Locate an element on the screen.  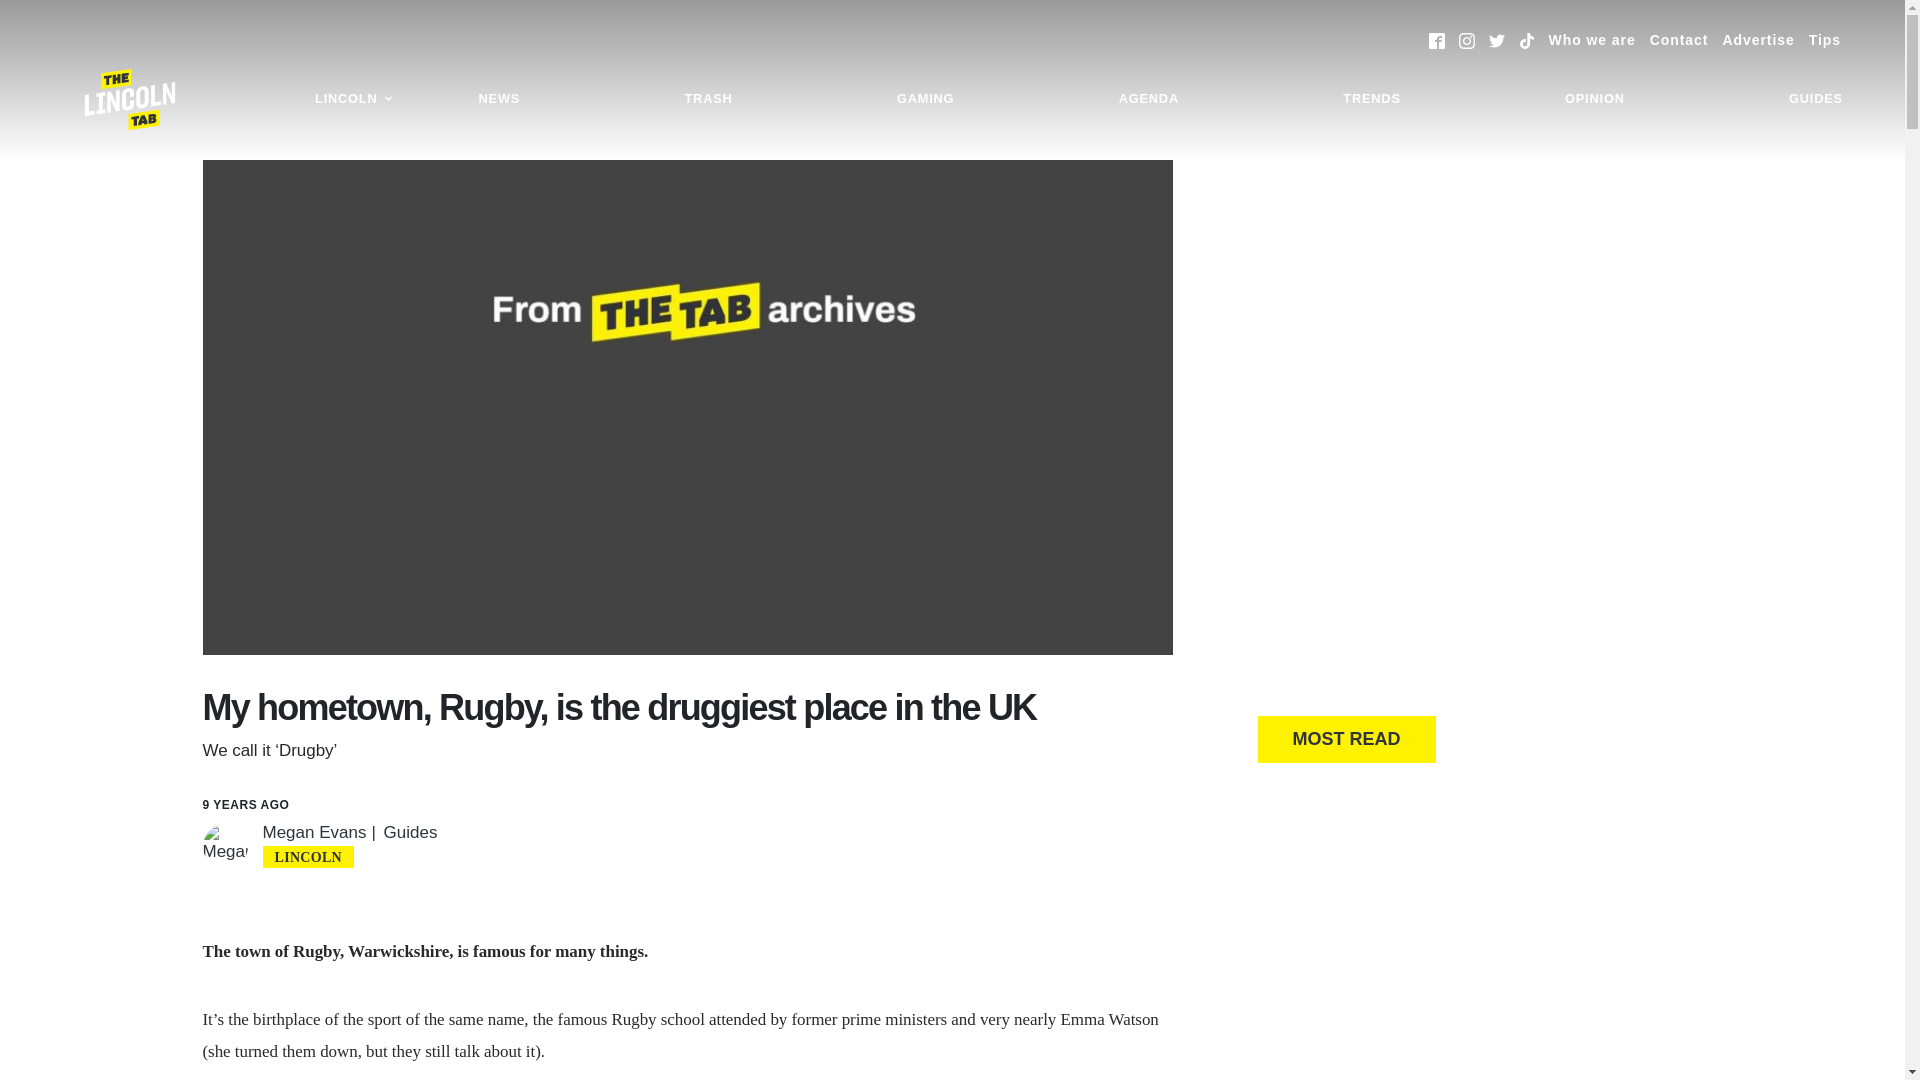
Who we are is located at coordinates (1592, 40).